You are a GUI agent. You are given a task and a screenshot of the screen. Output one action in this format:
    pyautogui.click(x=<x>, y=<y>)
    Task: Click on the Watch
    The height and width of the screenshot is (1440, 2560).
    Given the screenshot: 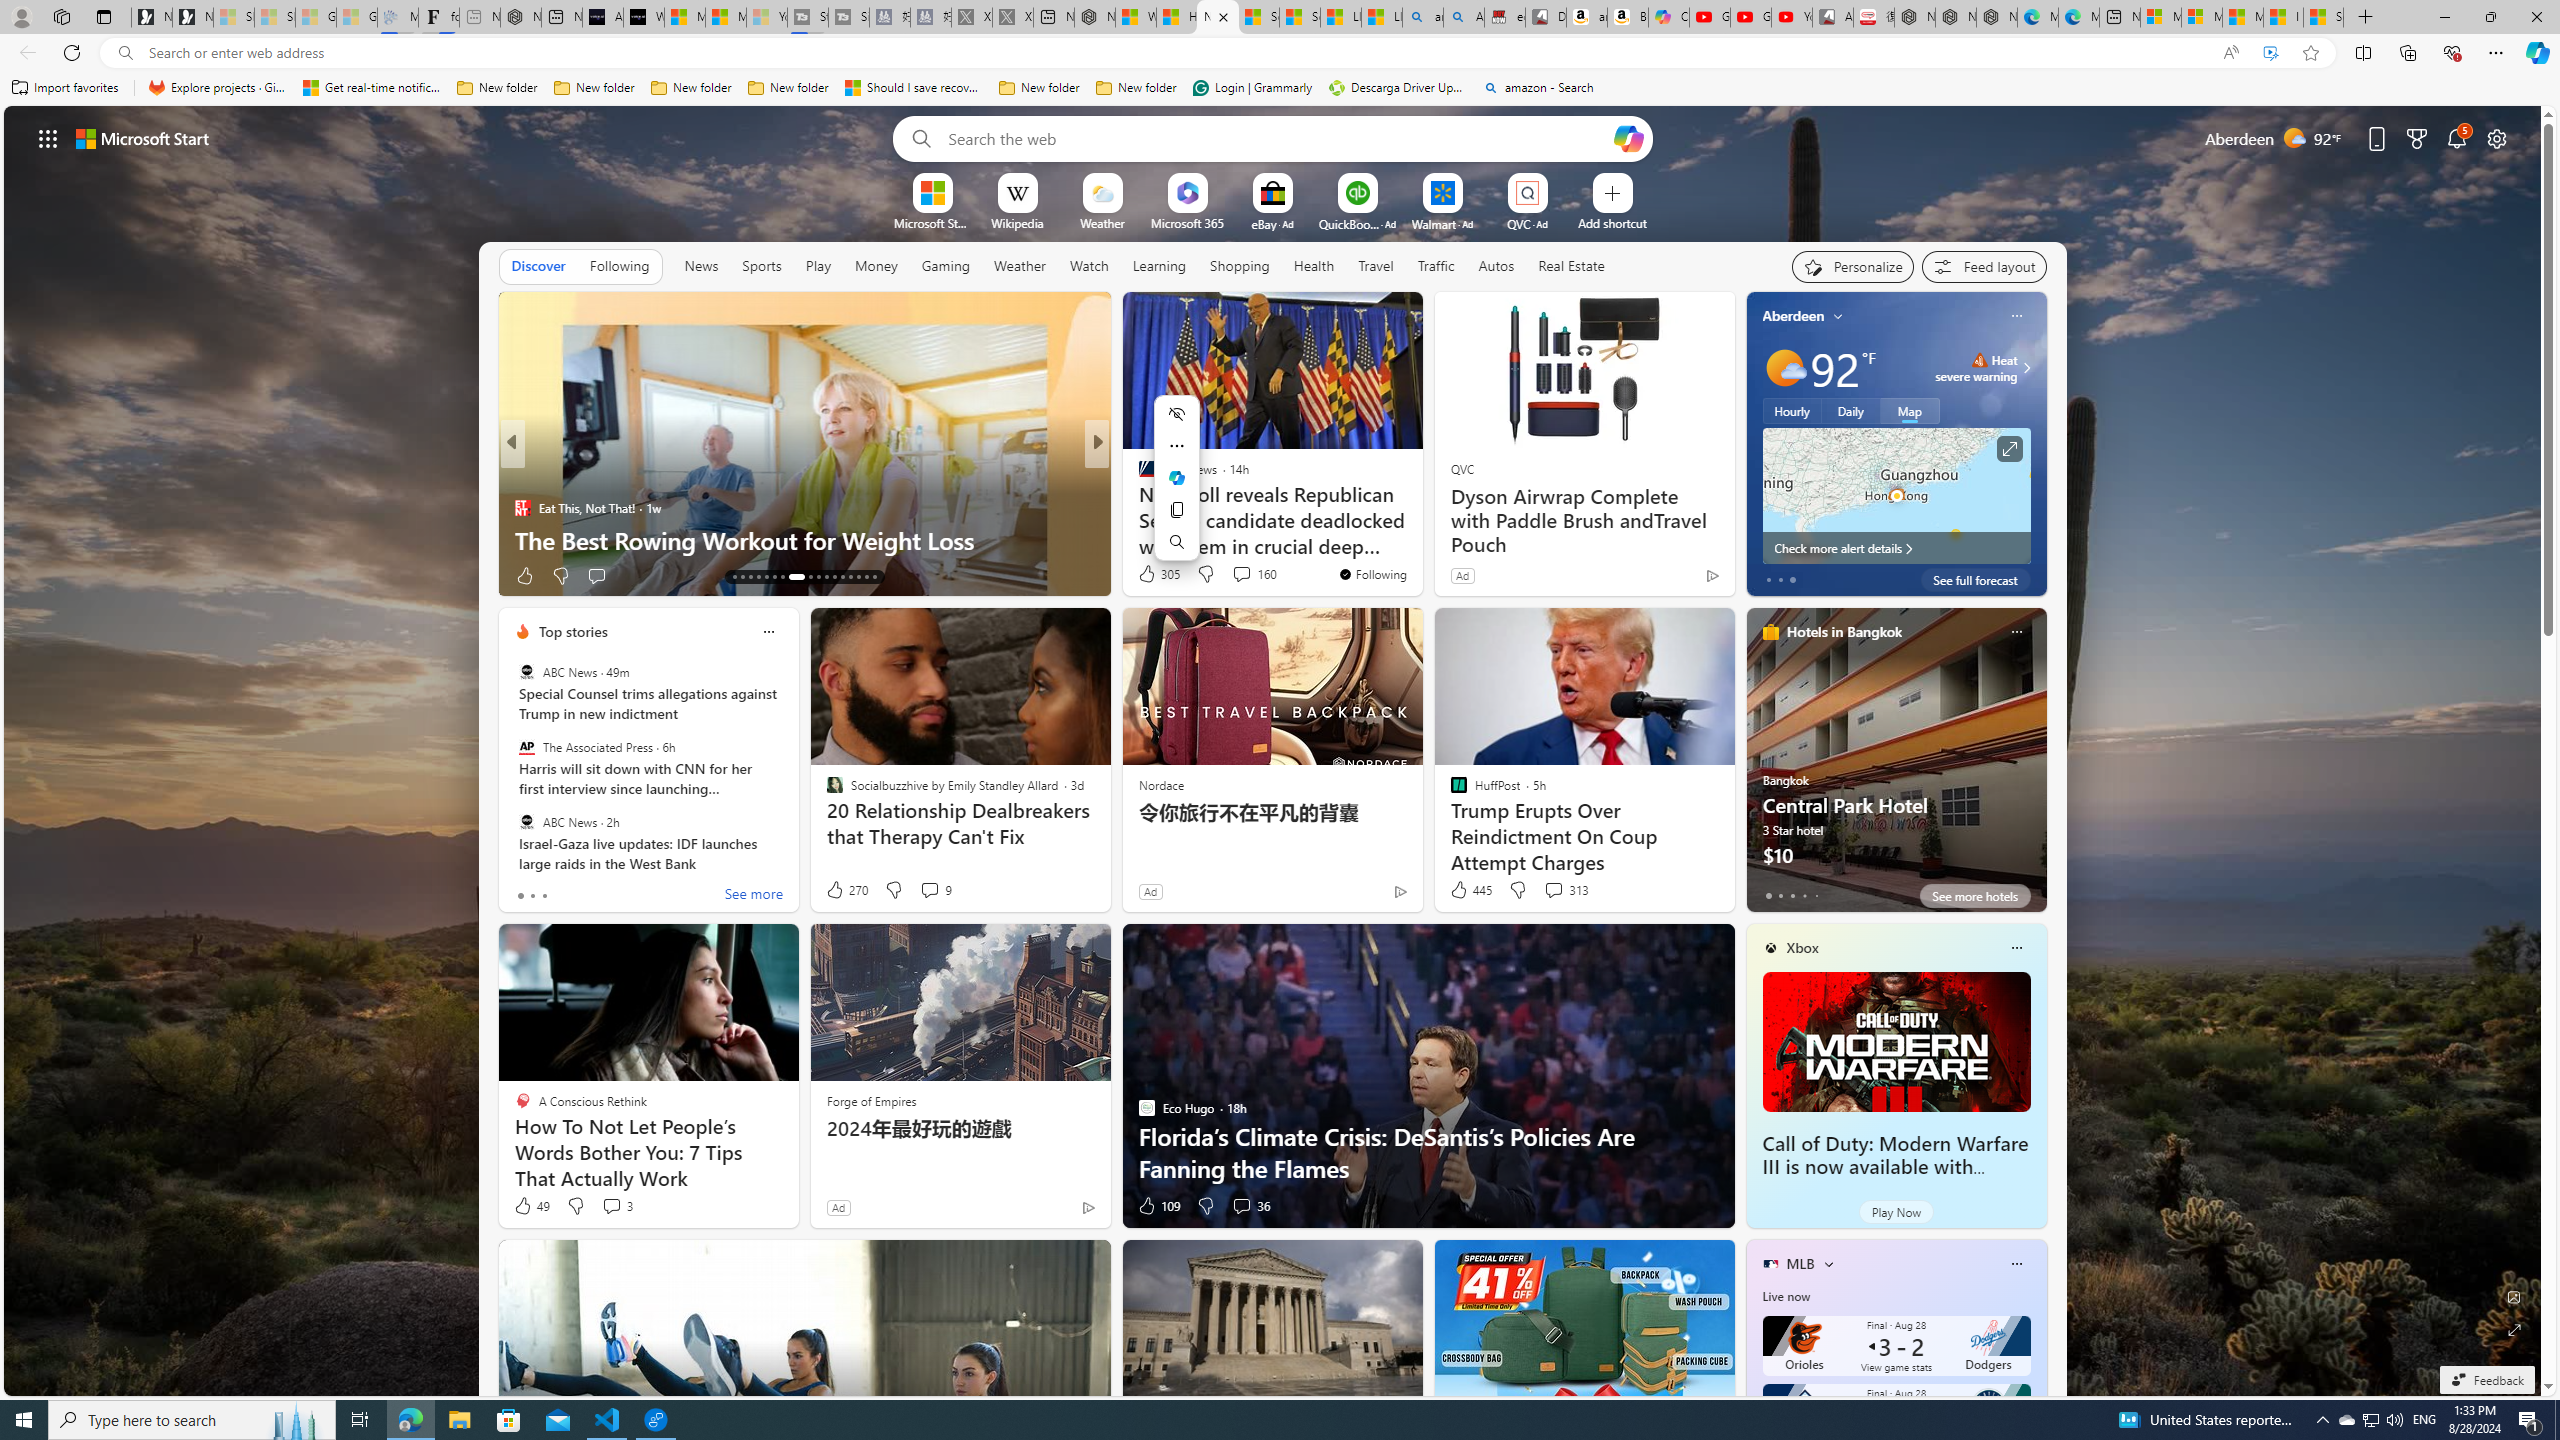 What is the action you would take?
    pyautogui.click(x=1089, y=266)
    